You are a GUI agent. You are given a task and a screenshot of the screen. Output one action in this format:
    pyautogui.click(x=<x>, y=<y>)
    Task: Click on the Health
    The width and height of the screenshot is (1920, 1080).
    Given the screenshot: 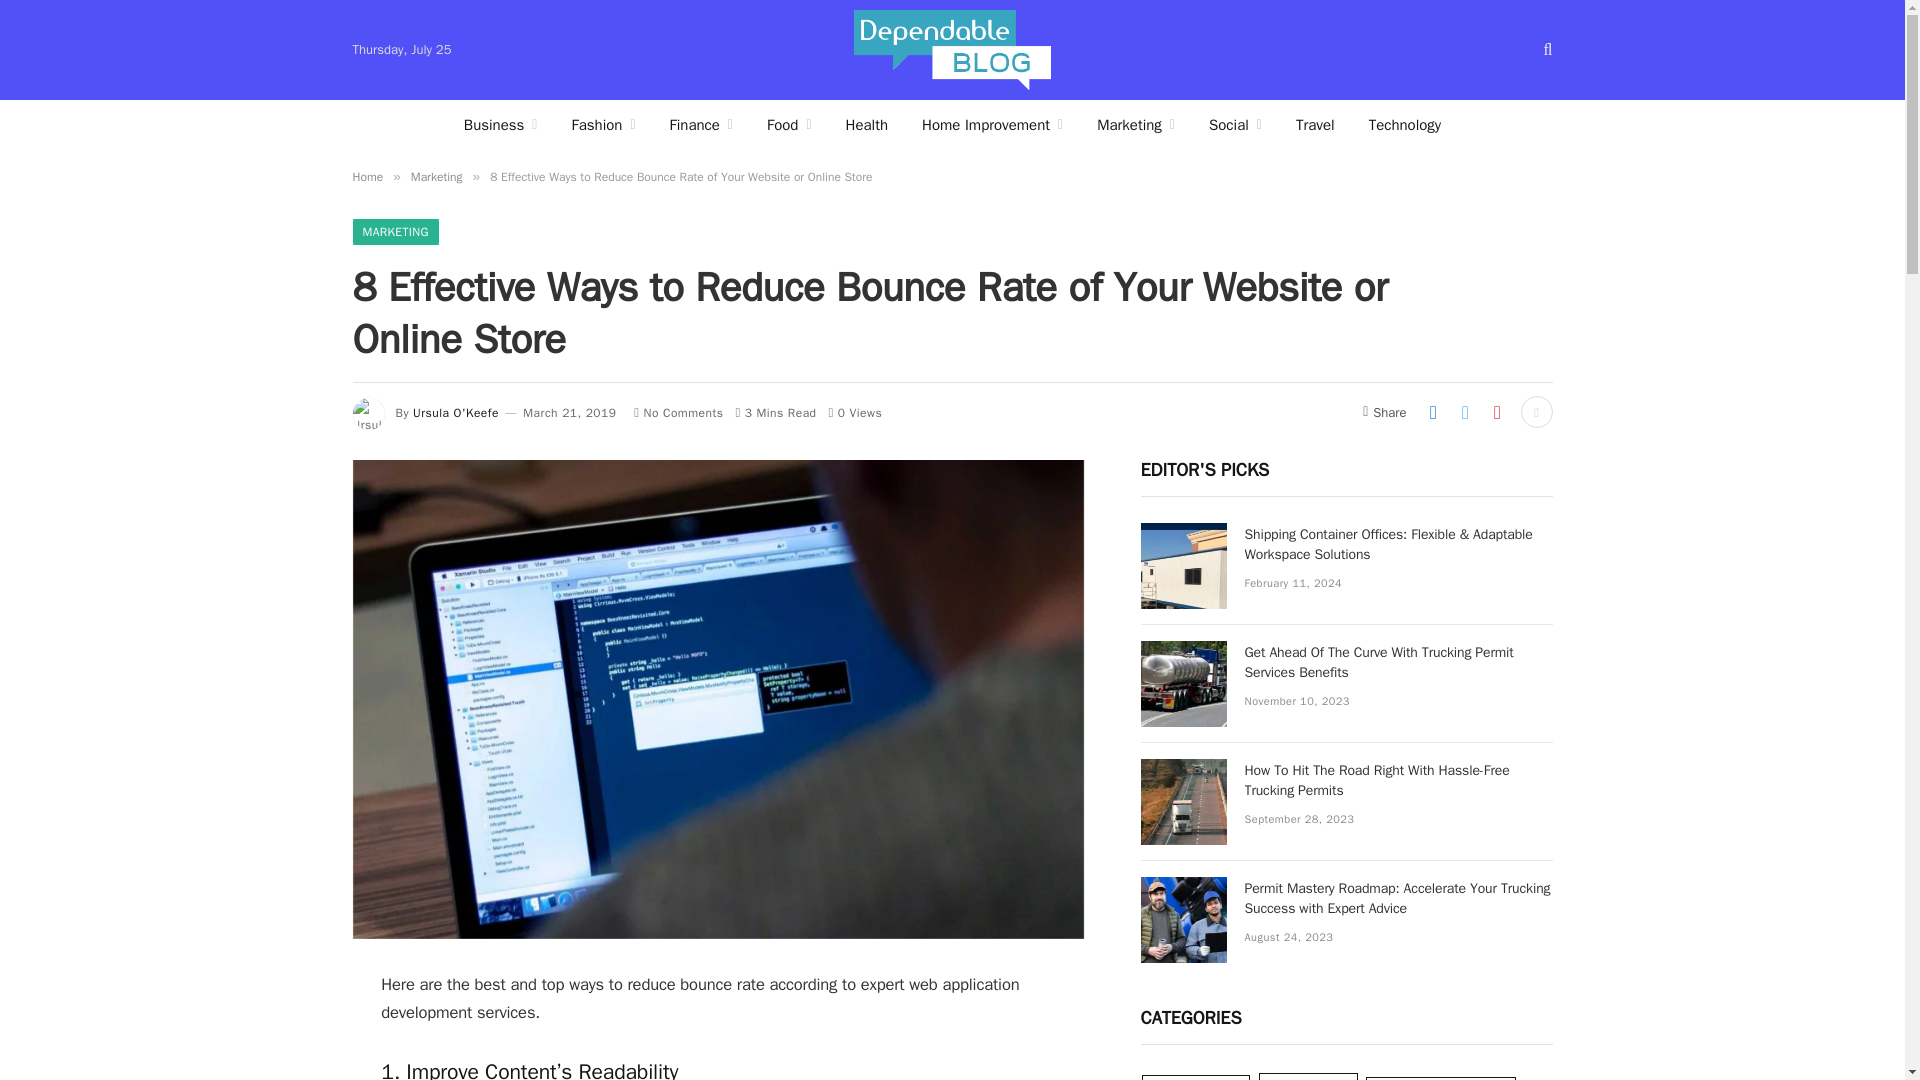 What is the action you would take?
    pyautogui.click(x=868, y=125)
    